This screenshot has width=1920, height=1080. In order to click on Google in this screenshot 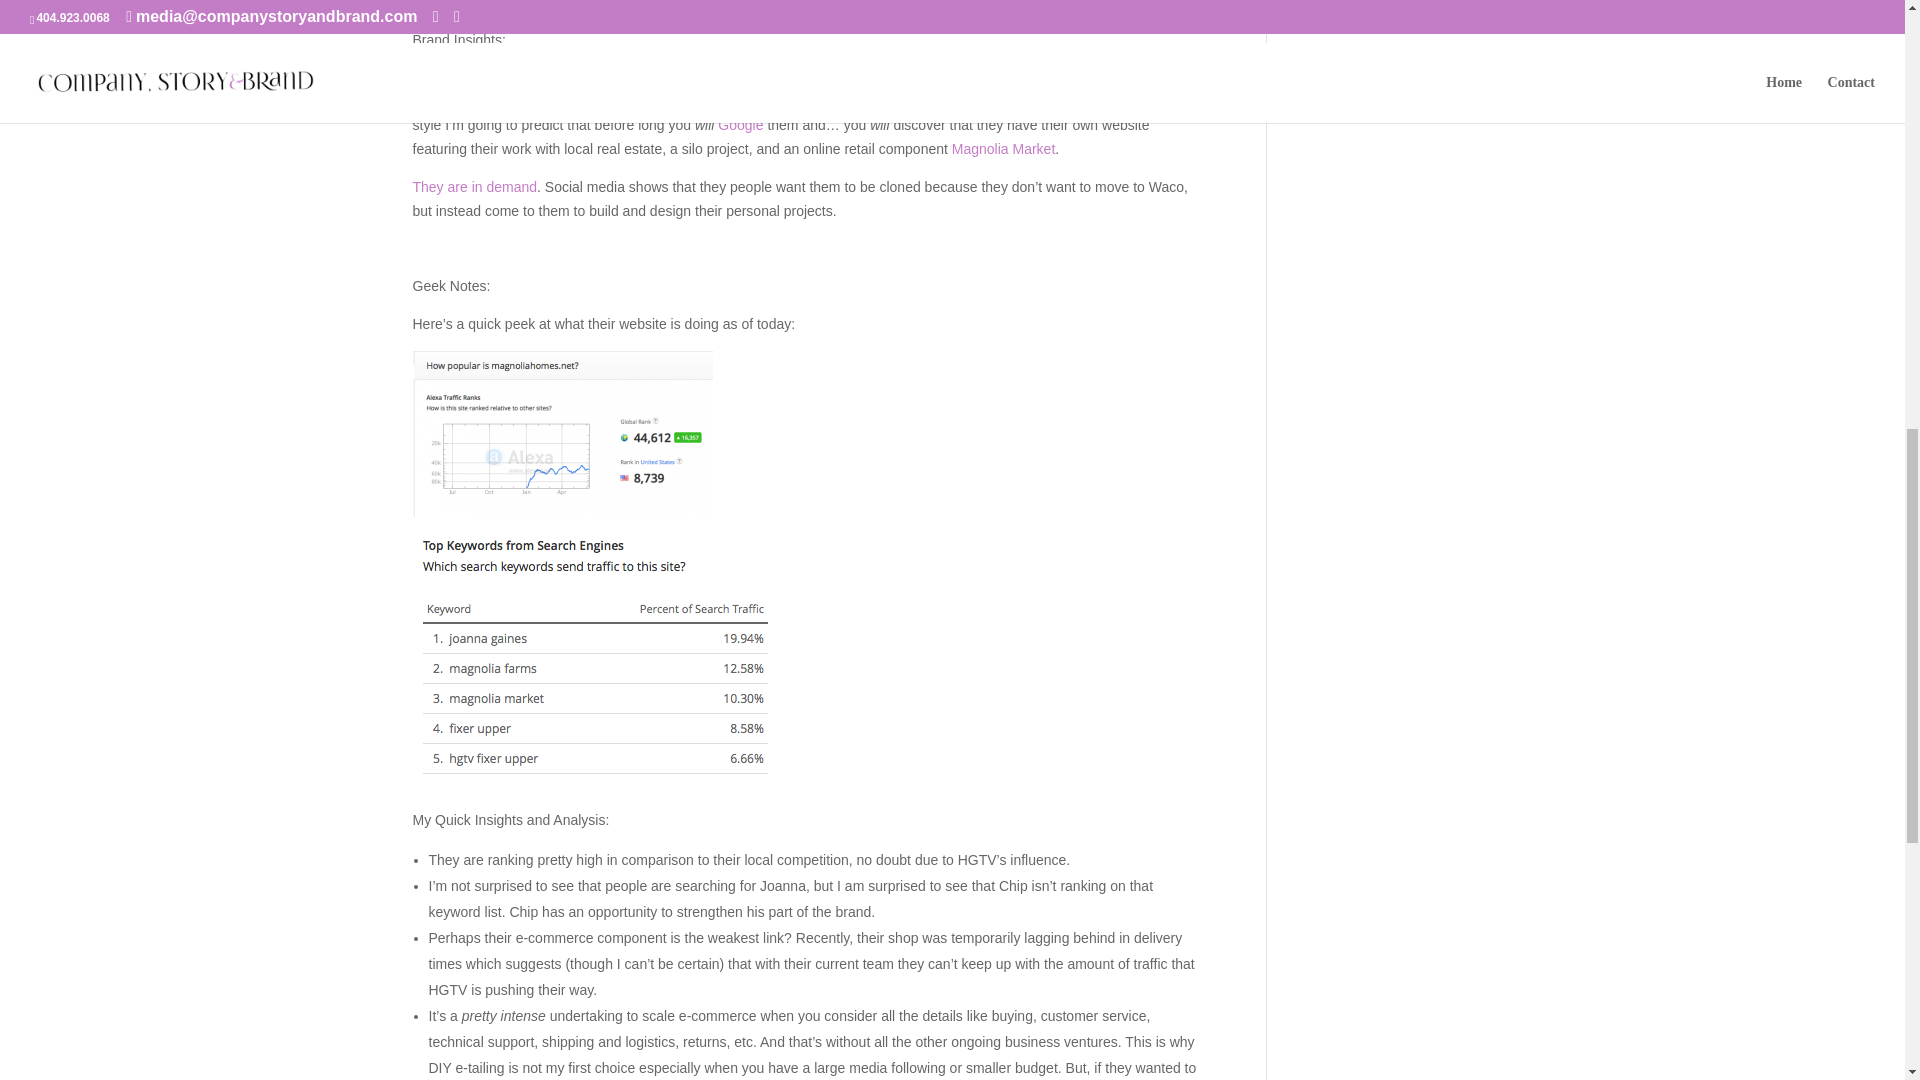, I will do `click(740, 124)`.